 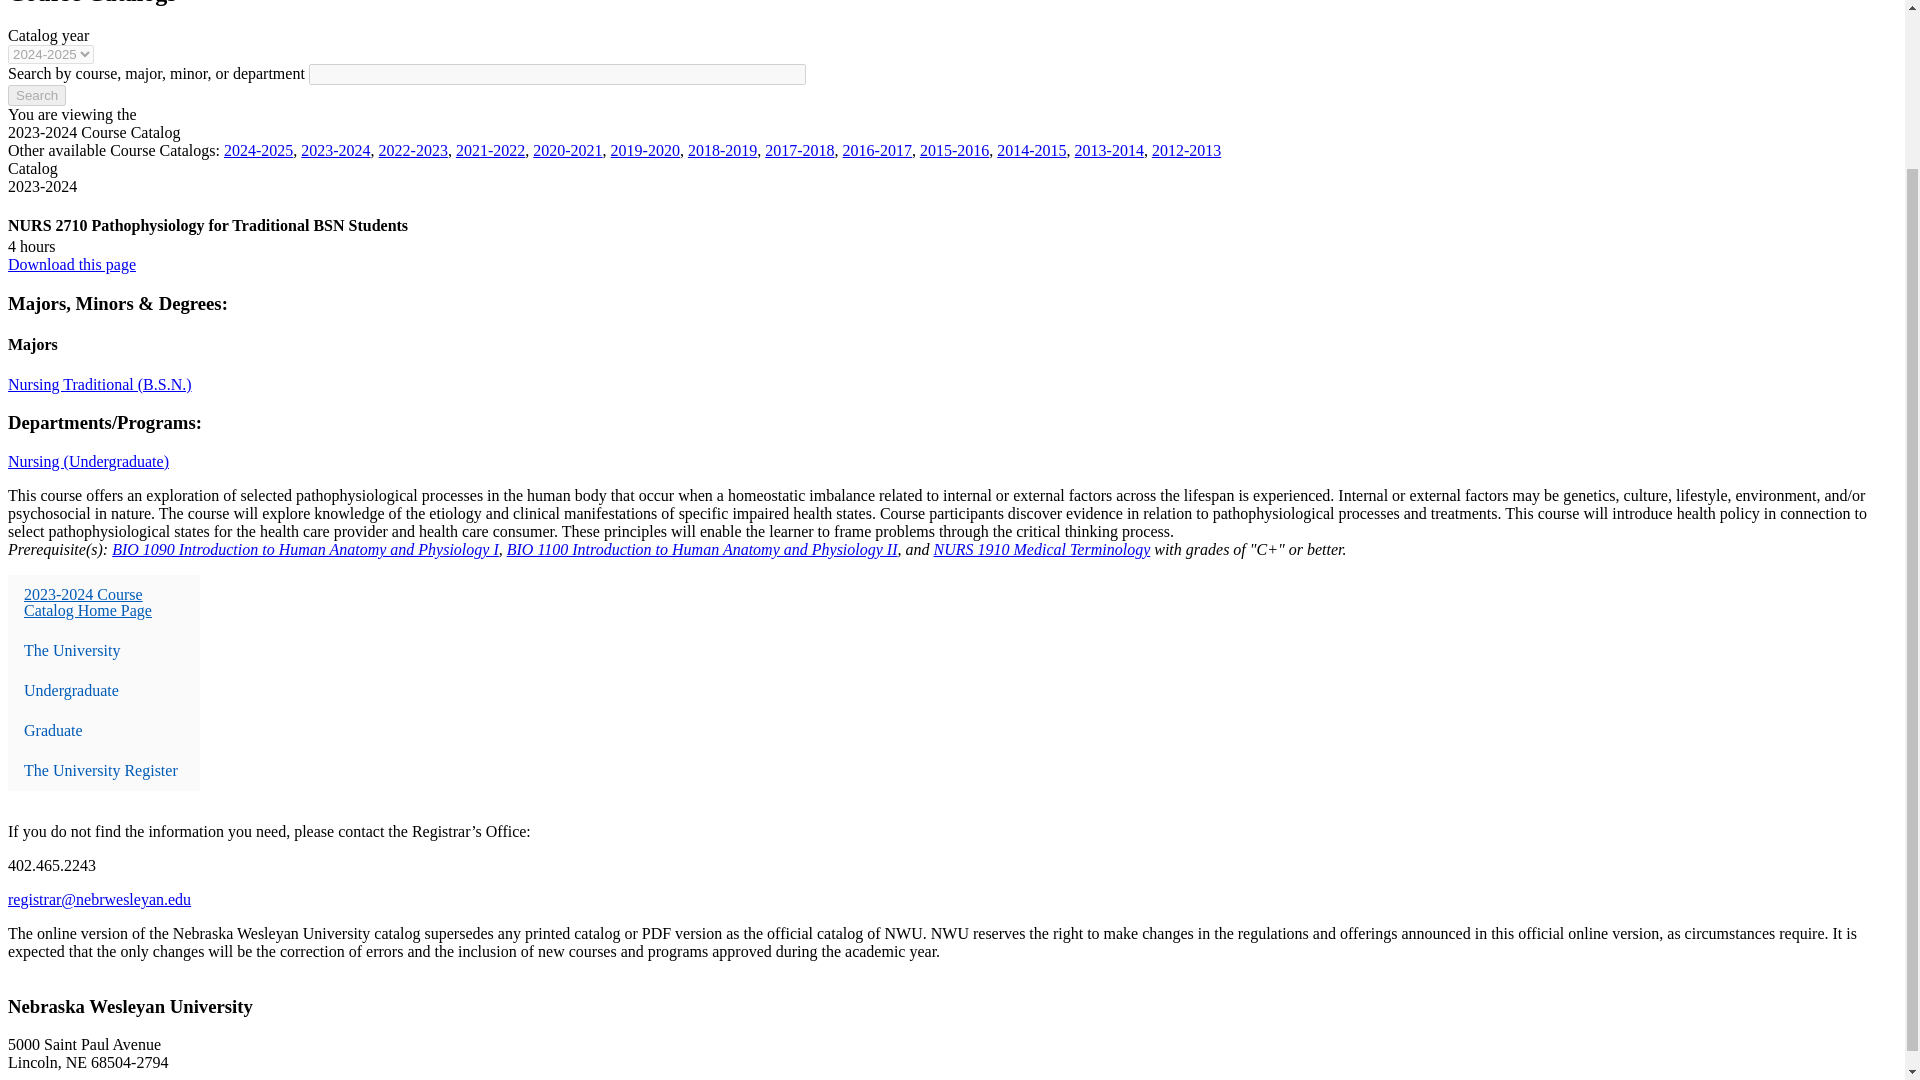 I want to click on 2021-2022, so click(x=490, y=150).